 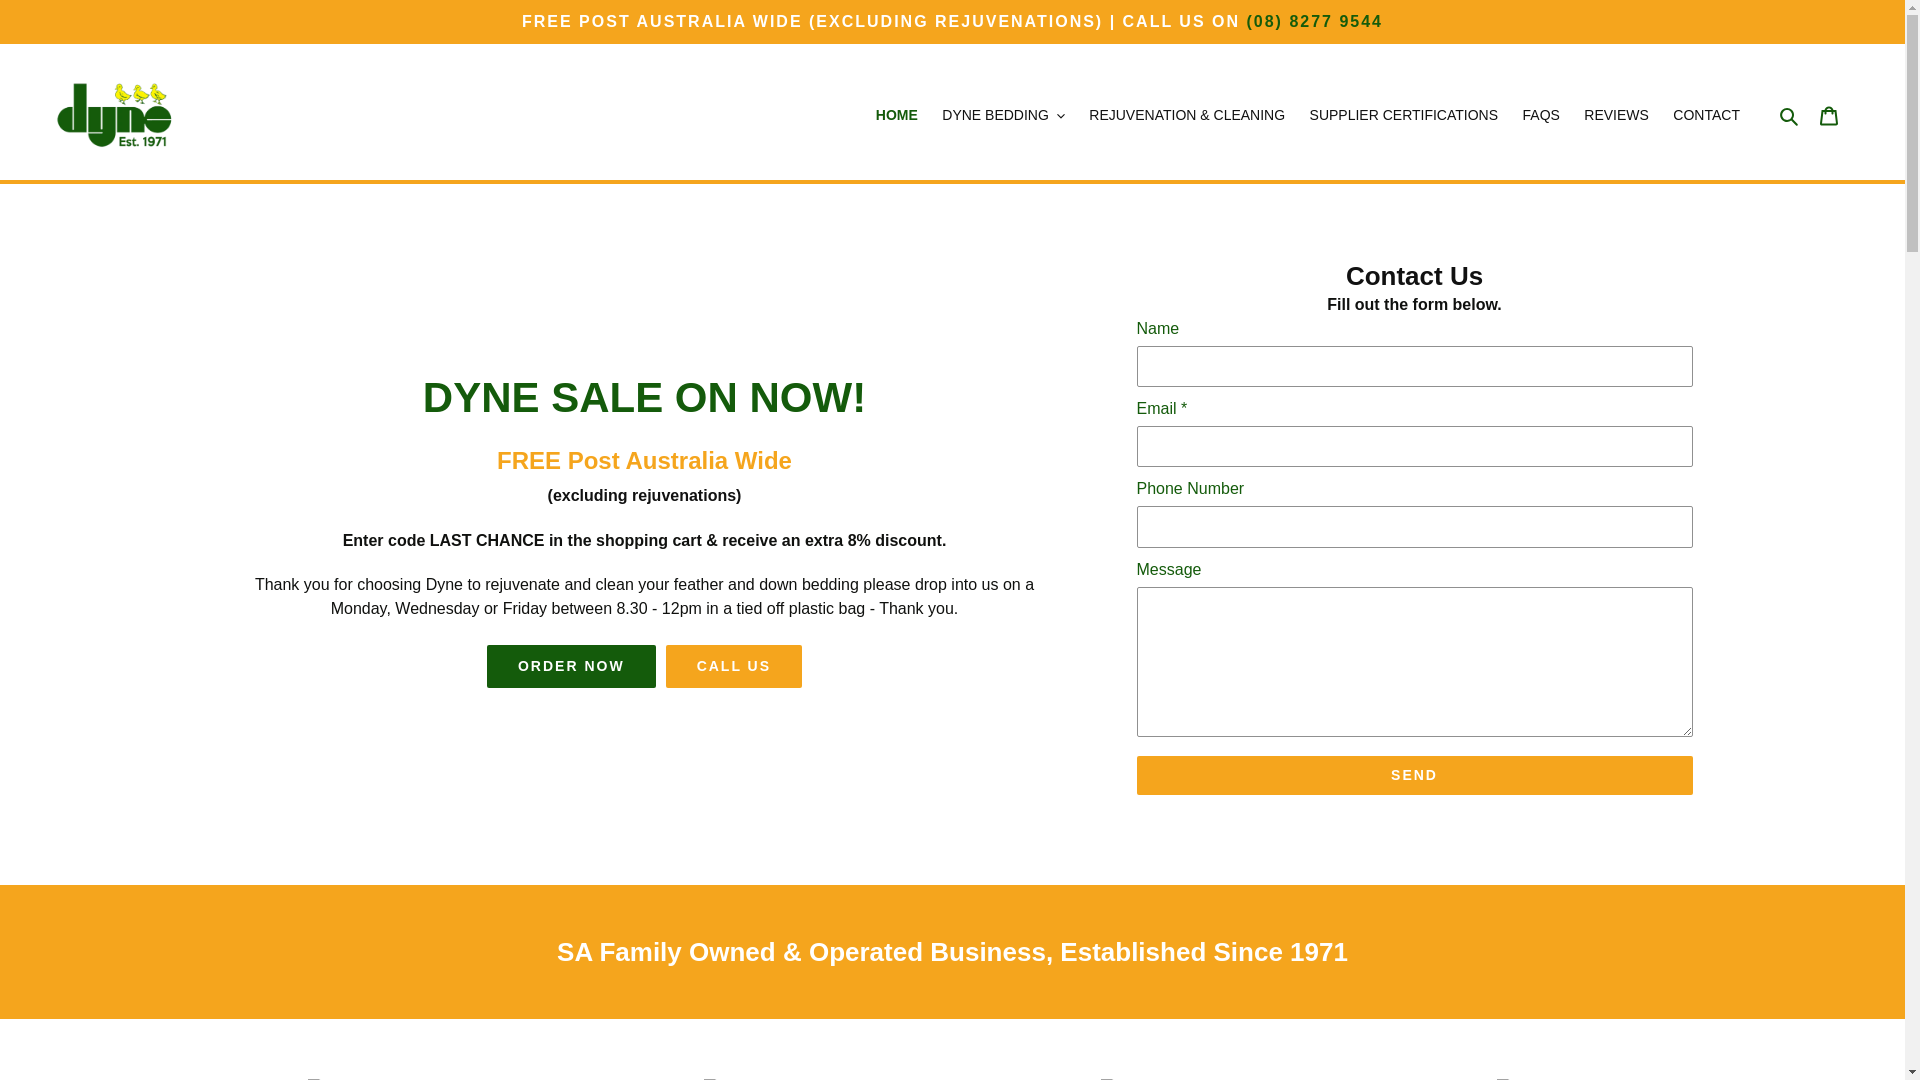 What do you see at coordinates (1414, 775) in the screenshot?
I see `Send` at bounding box center [1414, 775].